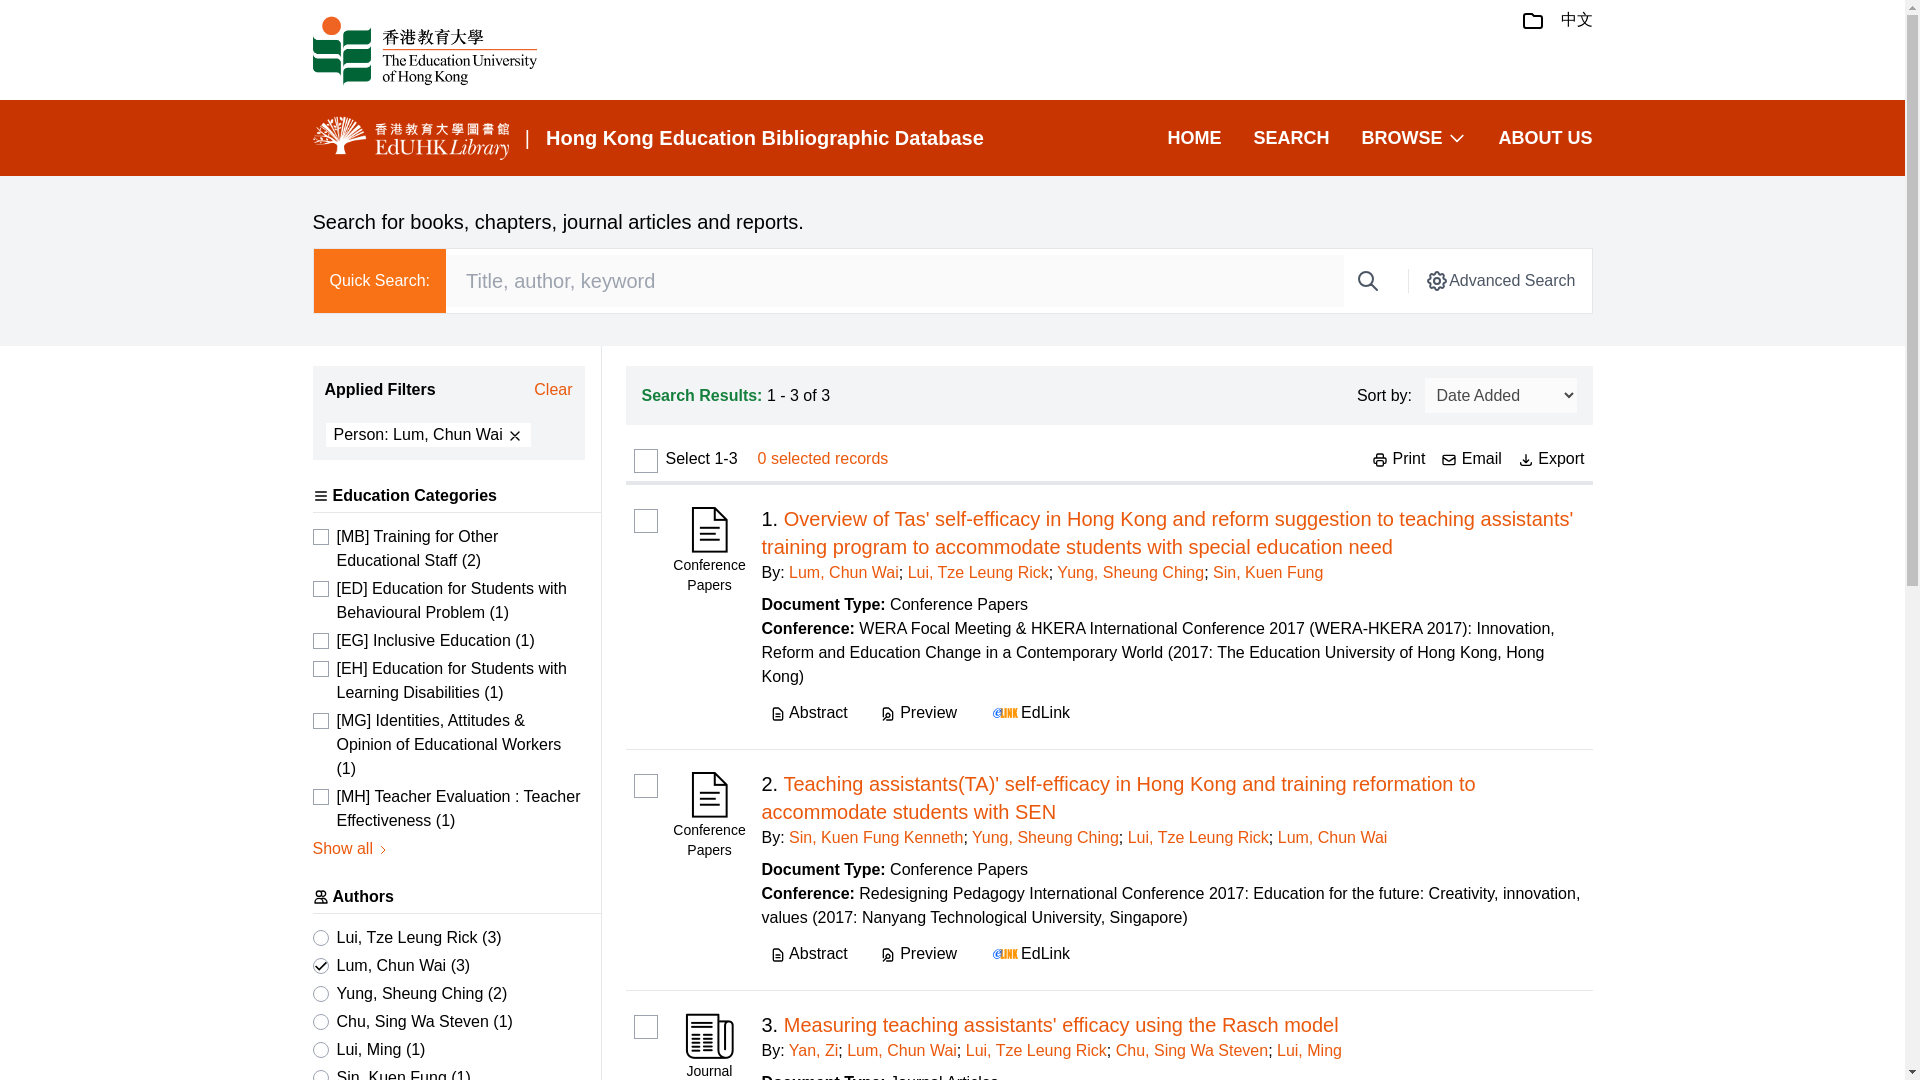 This screenshot has height=1080, width=1920. I want to click on Yung, Sheung Ching, so click(1130, 572).